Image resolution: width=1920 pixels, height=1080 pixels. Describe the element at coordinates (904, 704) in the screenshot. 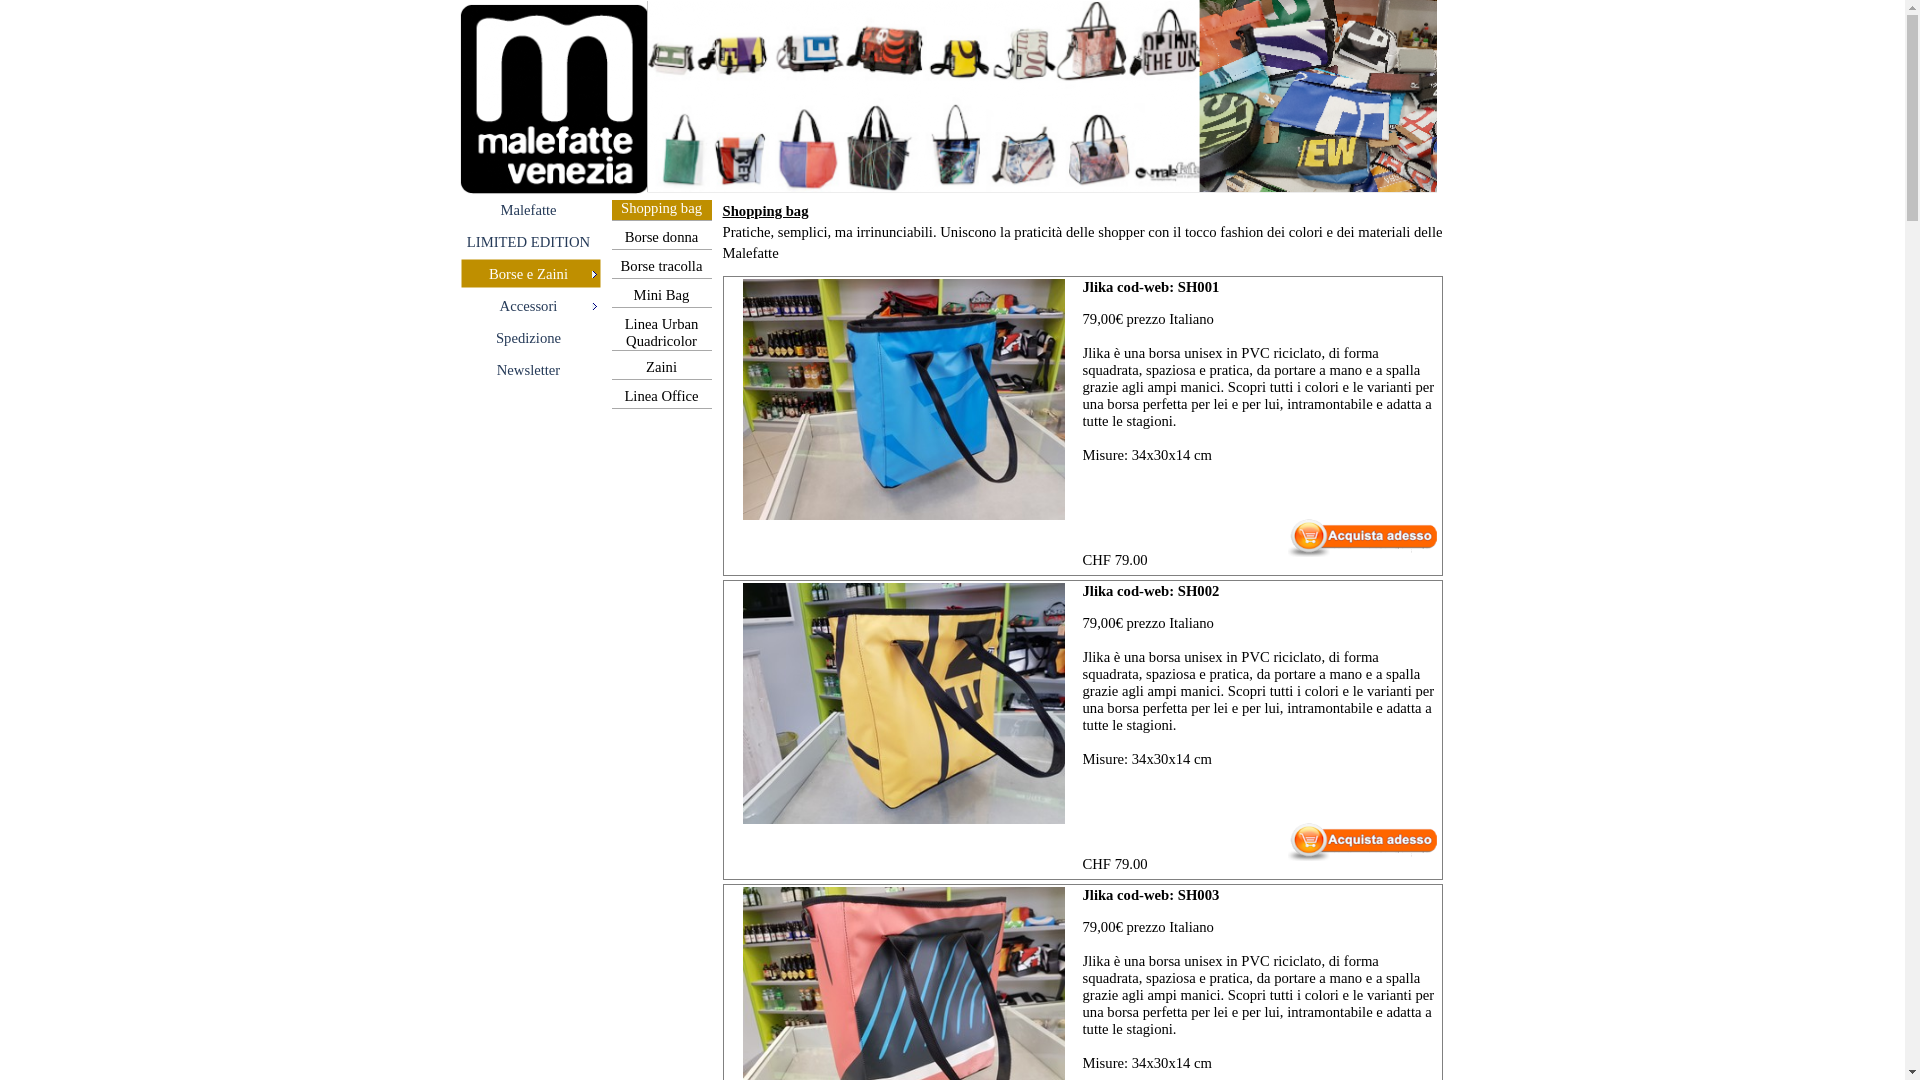

I see `Jlika cod-web: SH002` at that location.